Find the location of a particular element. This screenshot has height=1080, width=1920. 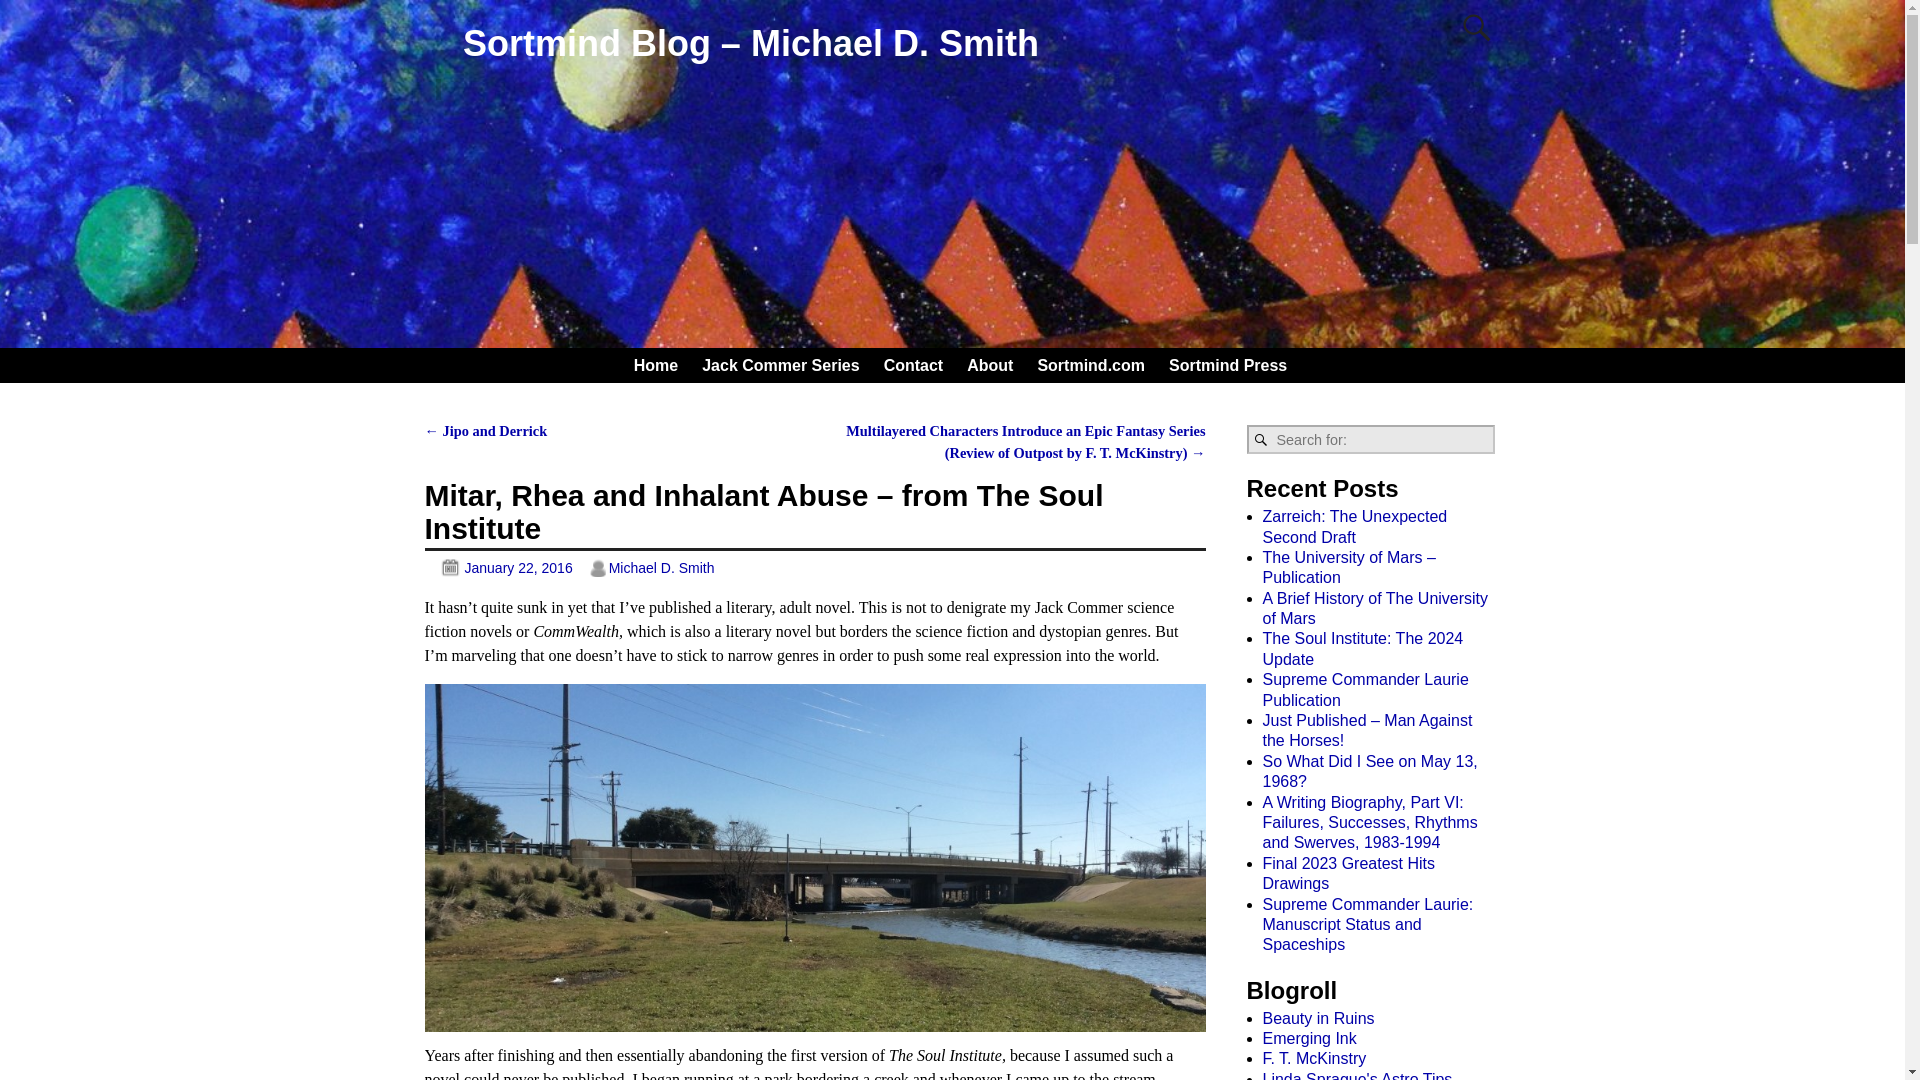

View all posts by Michael D. Smith is located at coordinates (661, 568).